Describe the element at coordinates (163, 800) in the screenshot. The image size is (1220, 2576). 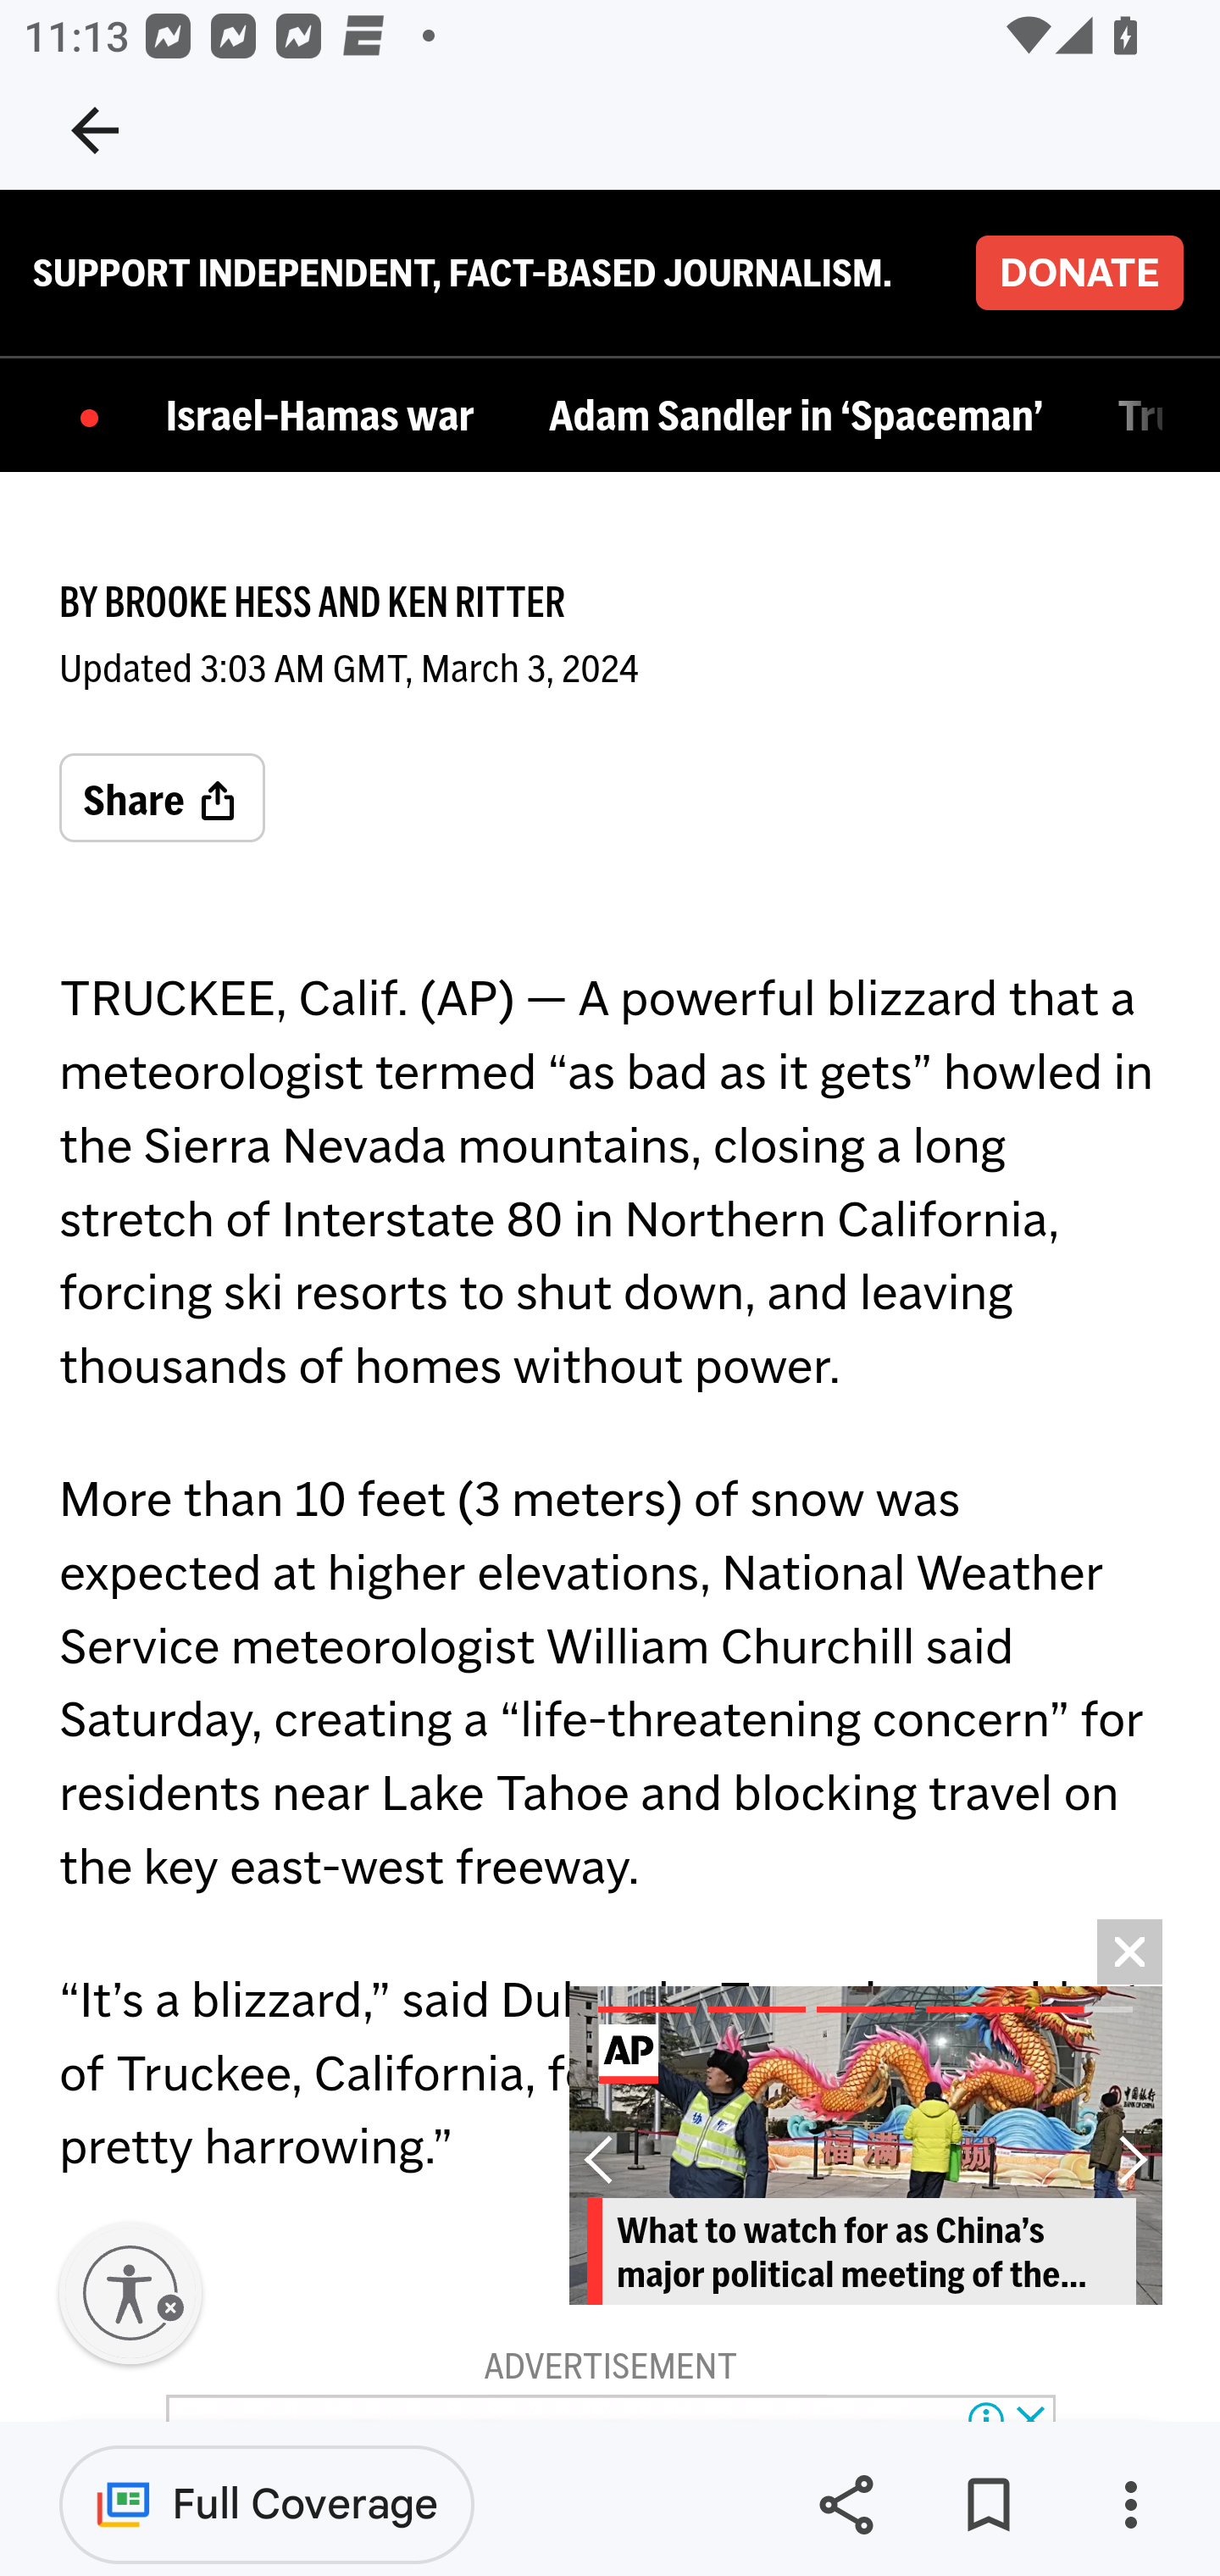
I see `Share` at that location.